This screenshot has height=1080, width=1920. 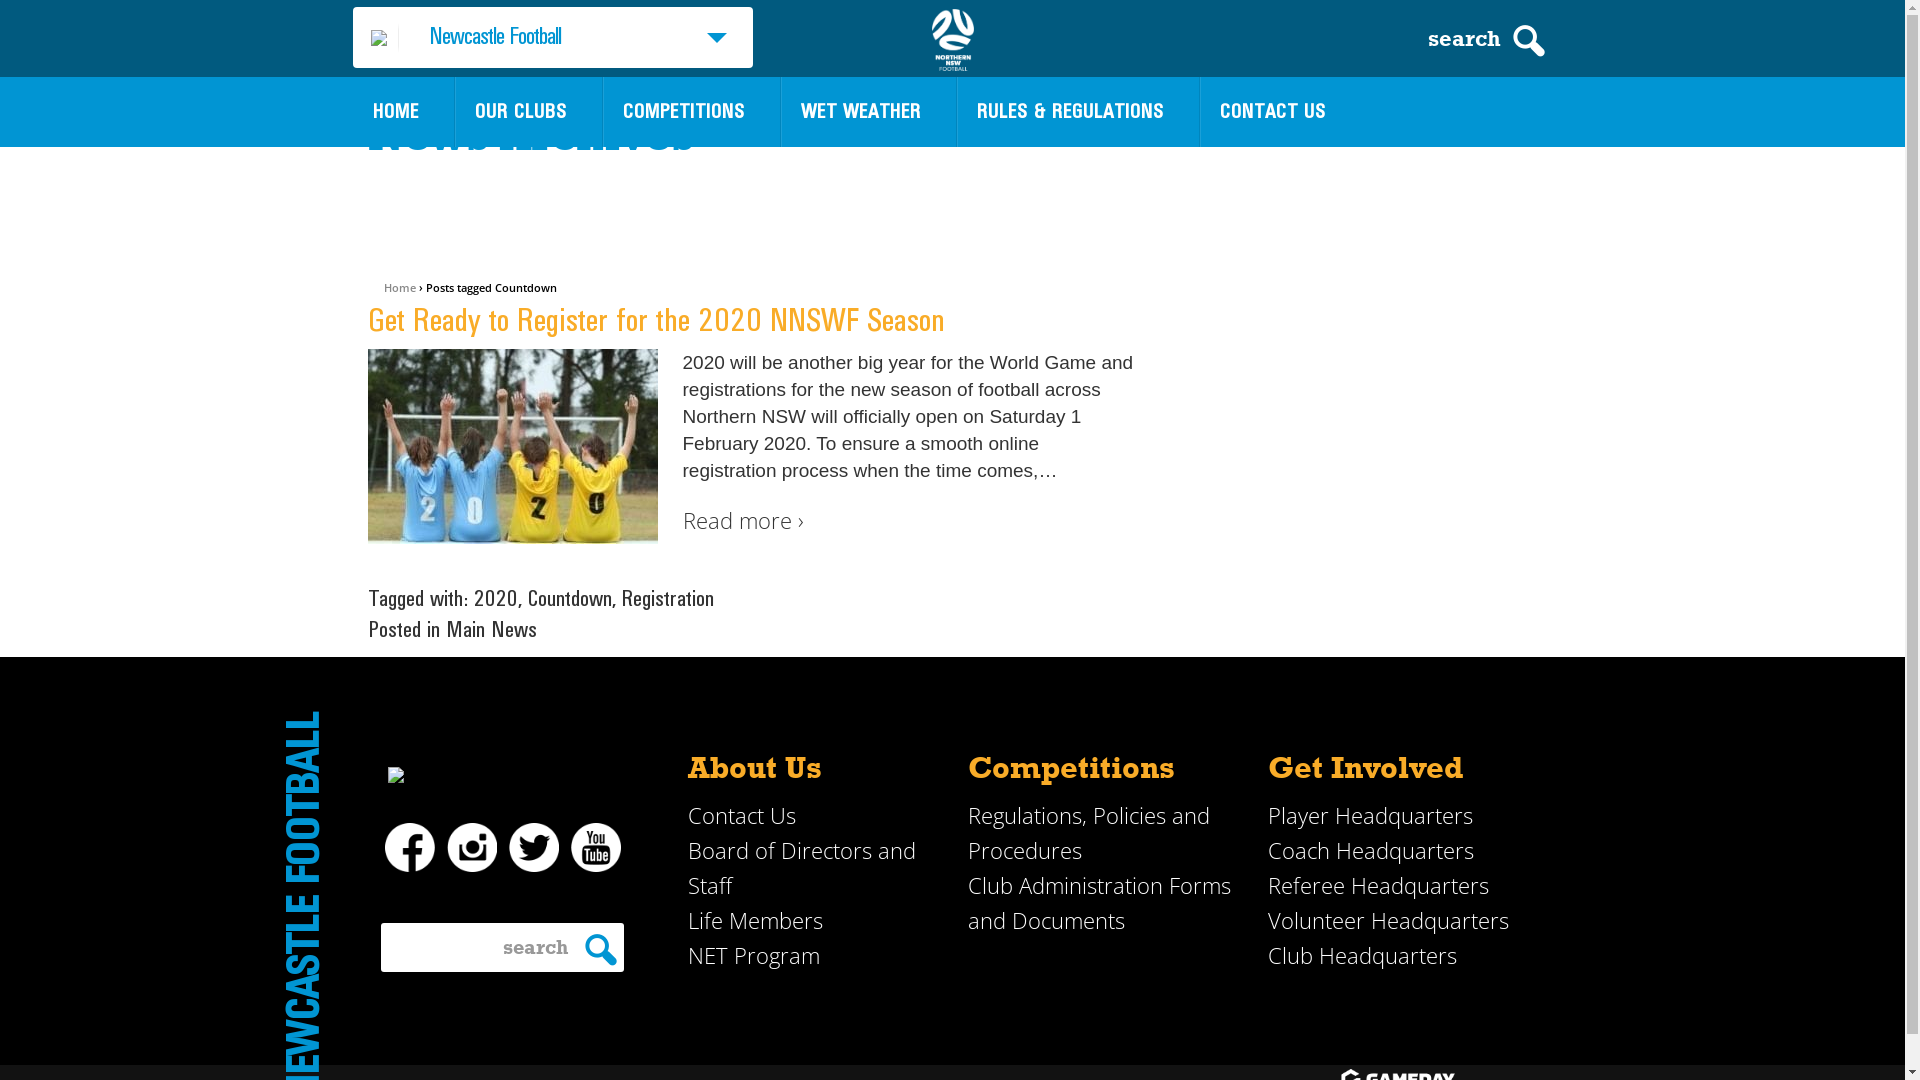 What do you see at coordinates (683, 112) in the screenshot?
I see `COMPETITIONS` at bounding box center [683, 112].